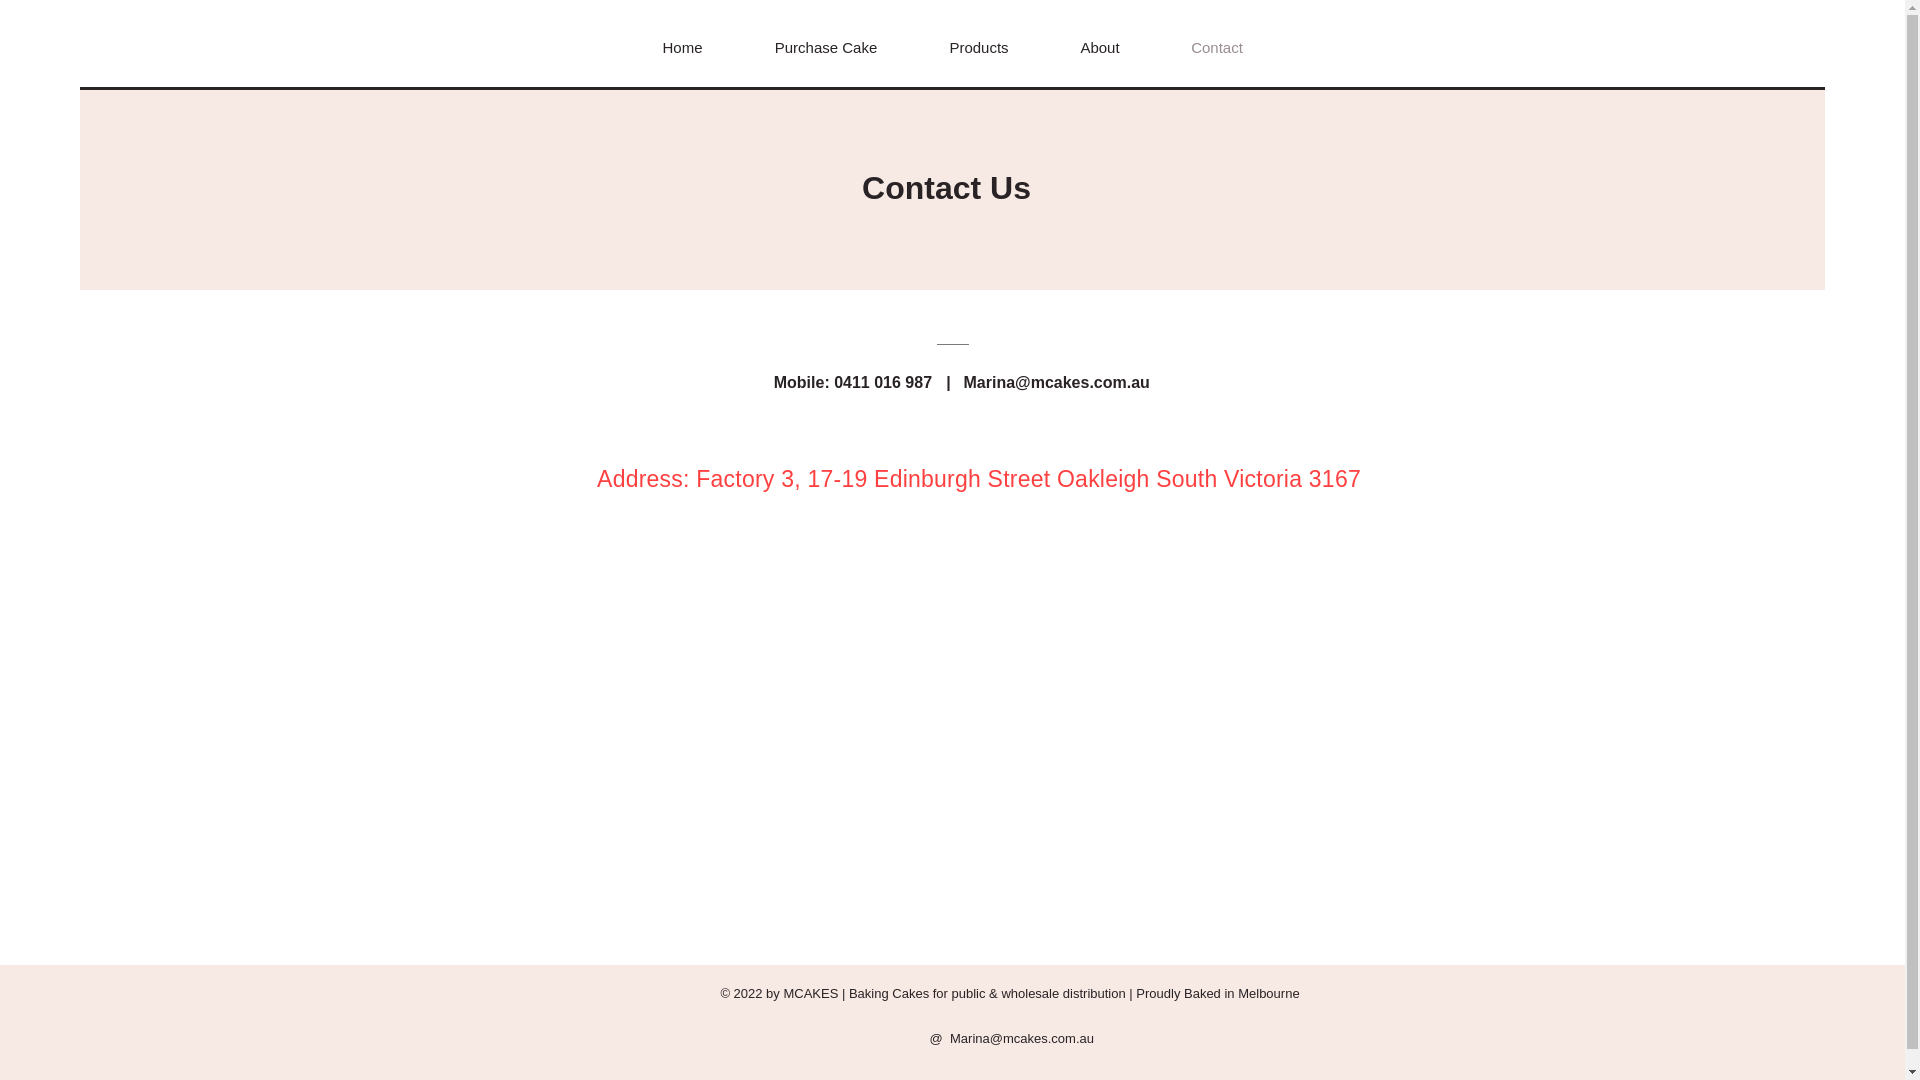 The image size is (1920, 1080). Describe the element at coordinates (682, 48) in the screenshot. I see `Home` at that location.